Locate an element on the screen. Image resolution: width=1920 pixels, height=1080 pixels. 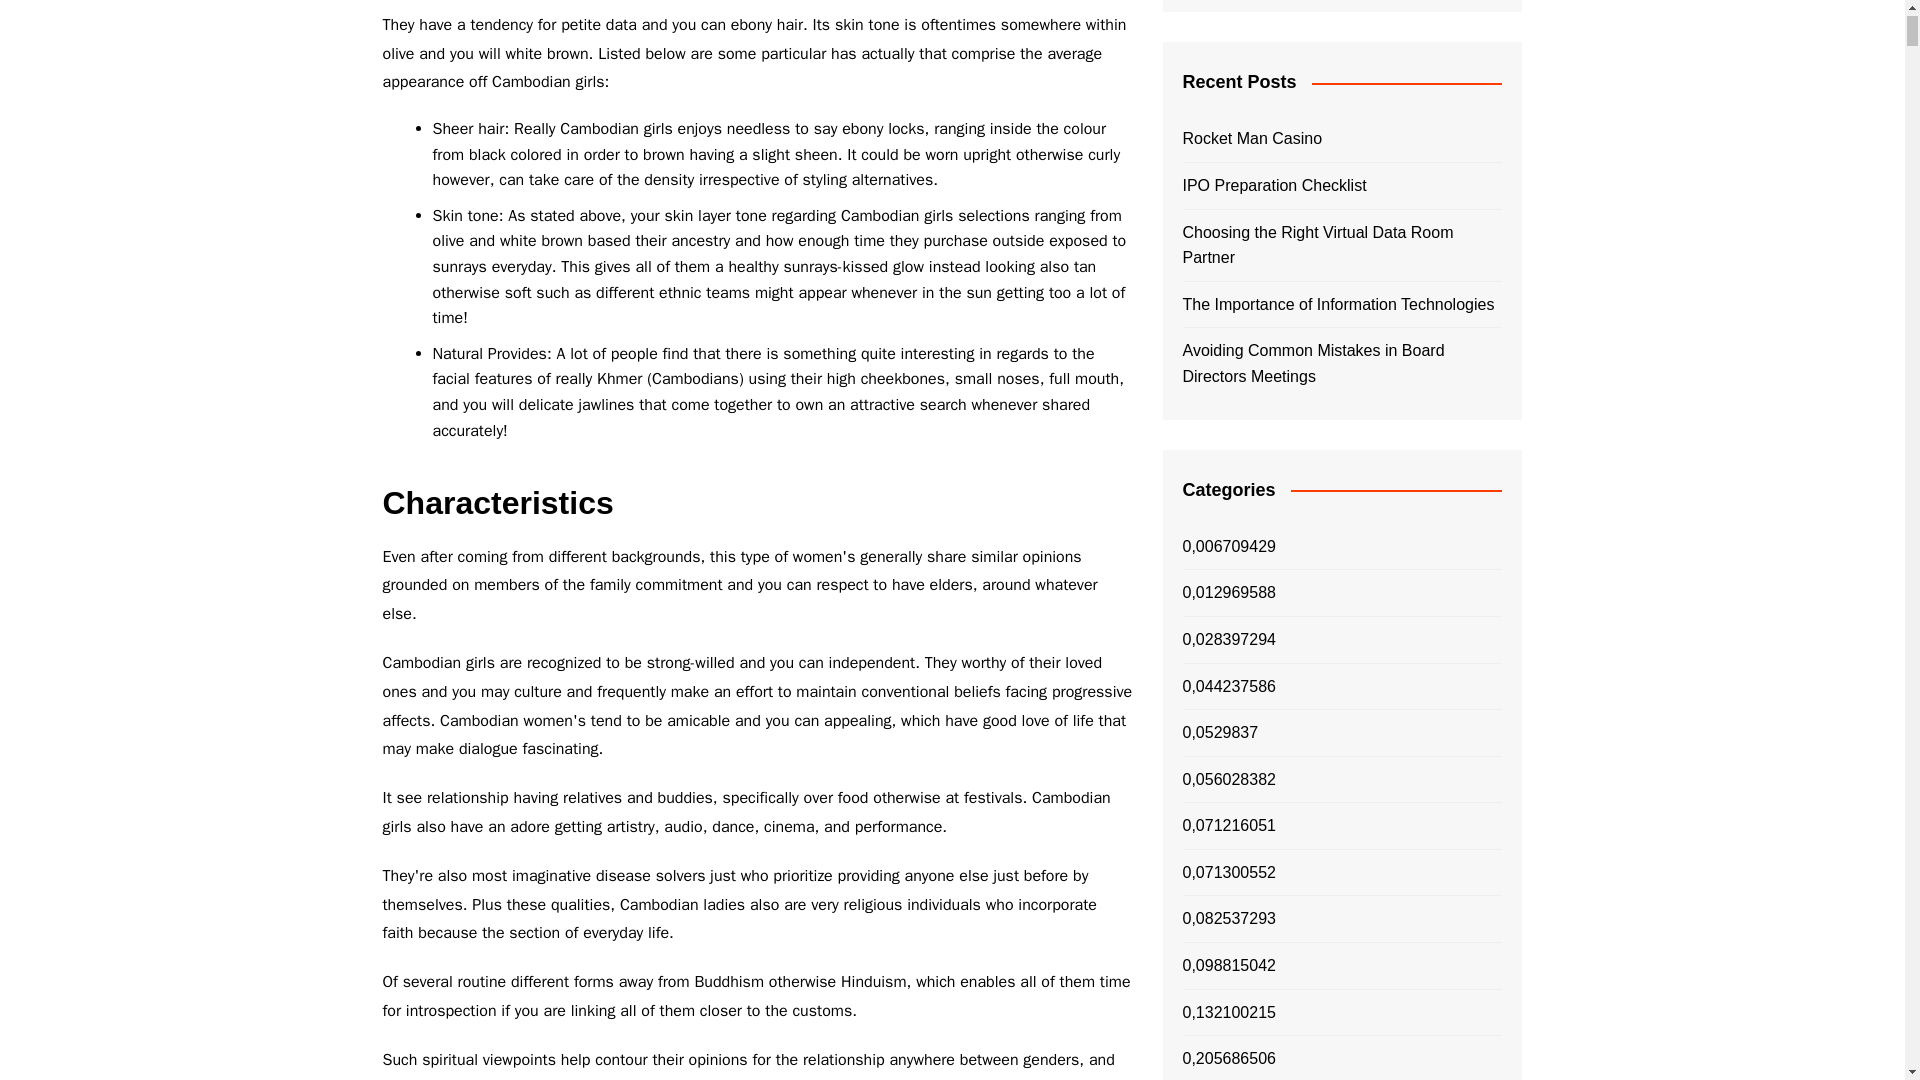
IPO Preparation Checklist is located at coordinates (1342, 185).